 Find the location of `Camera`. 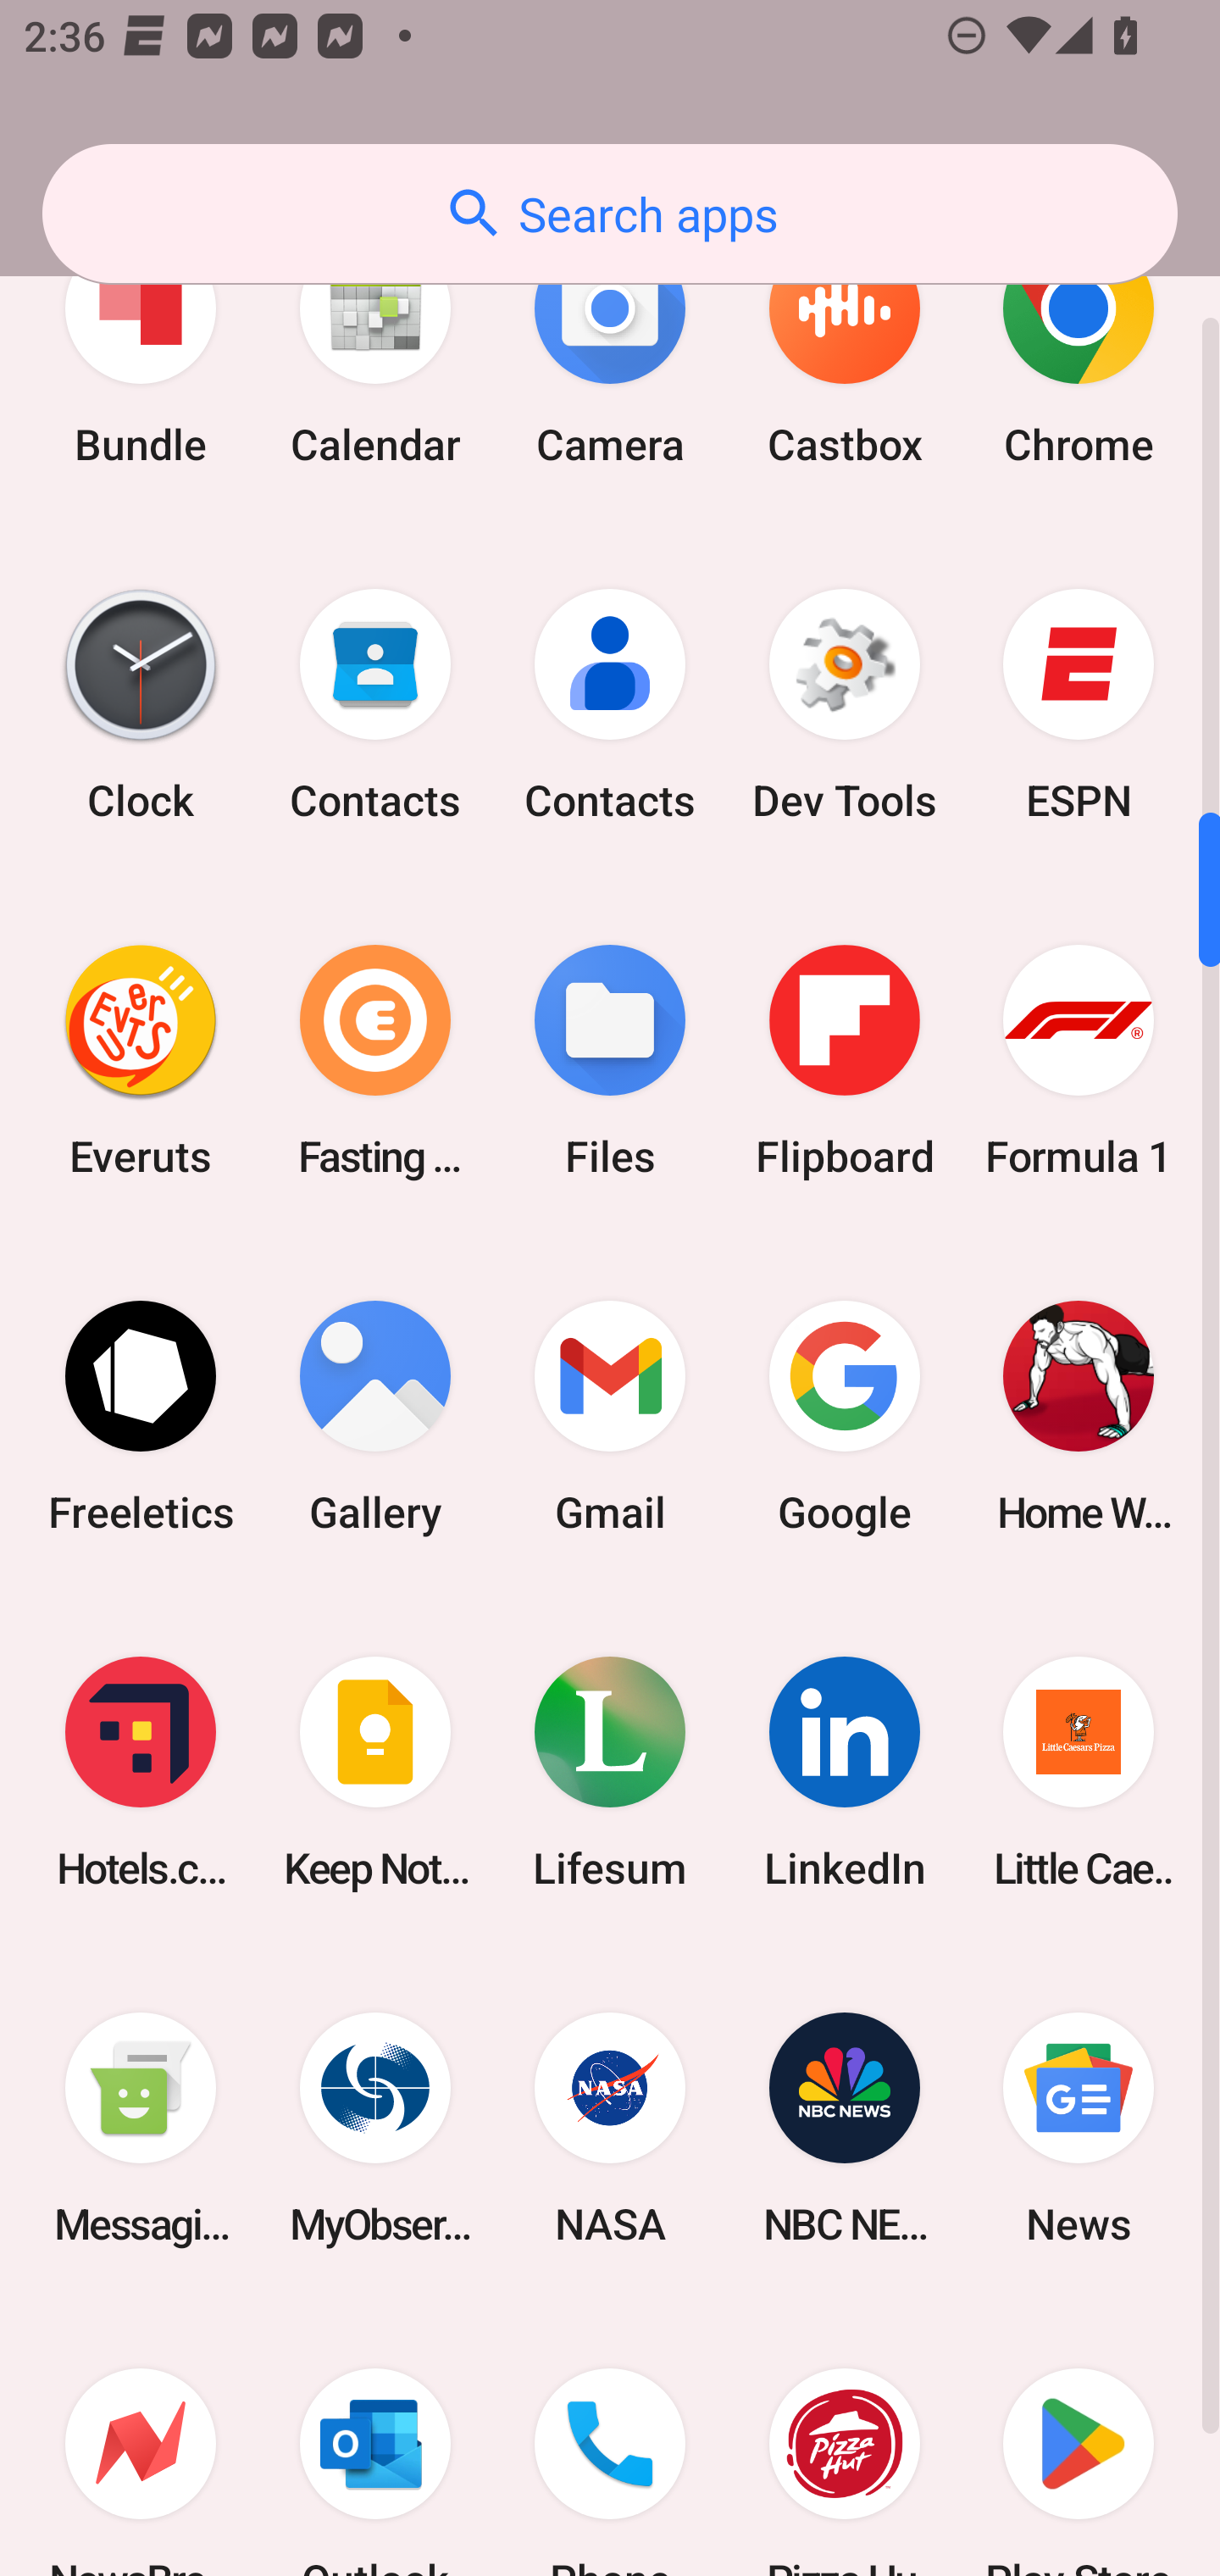

Camera is located at coordinates (610, 349).